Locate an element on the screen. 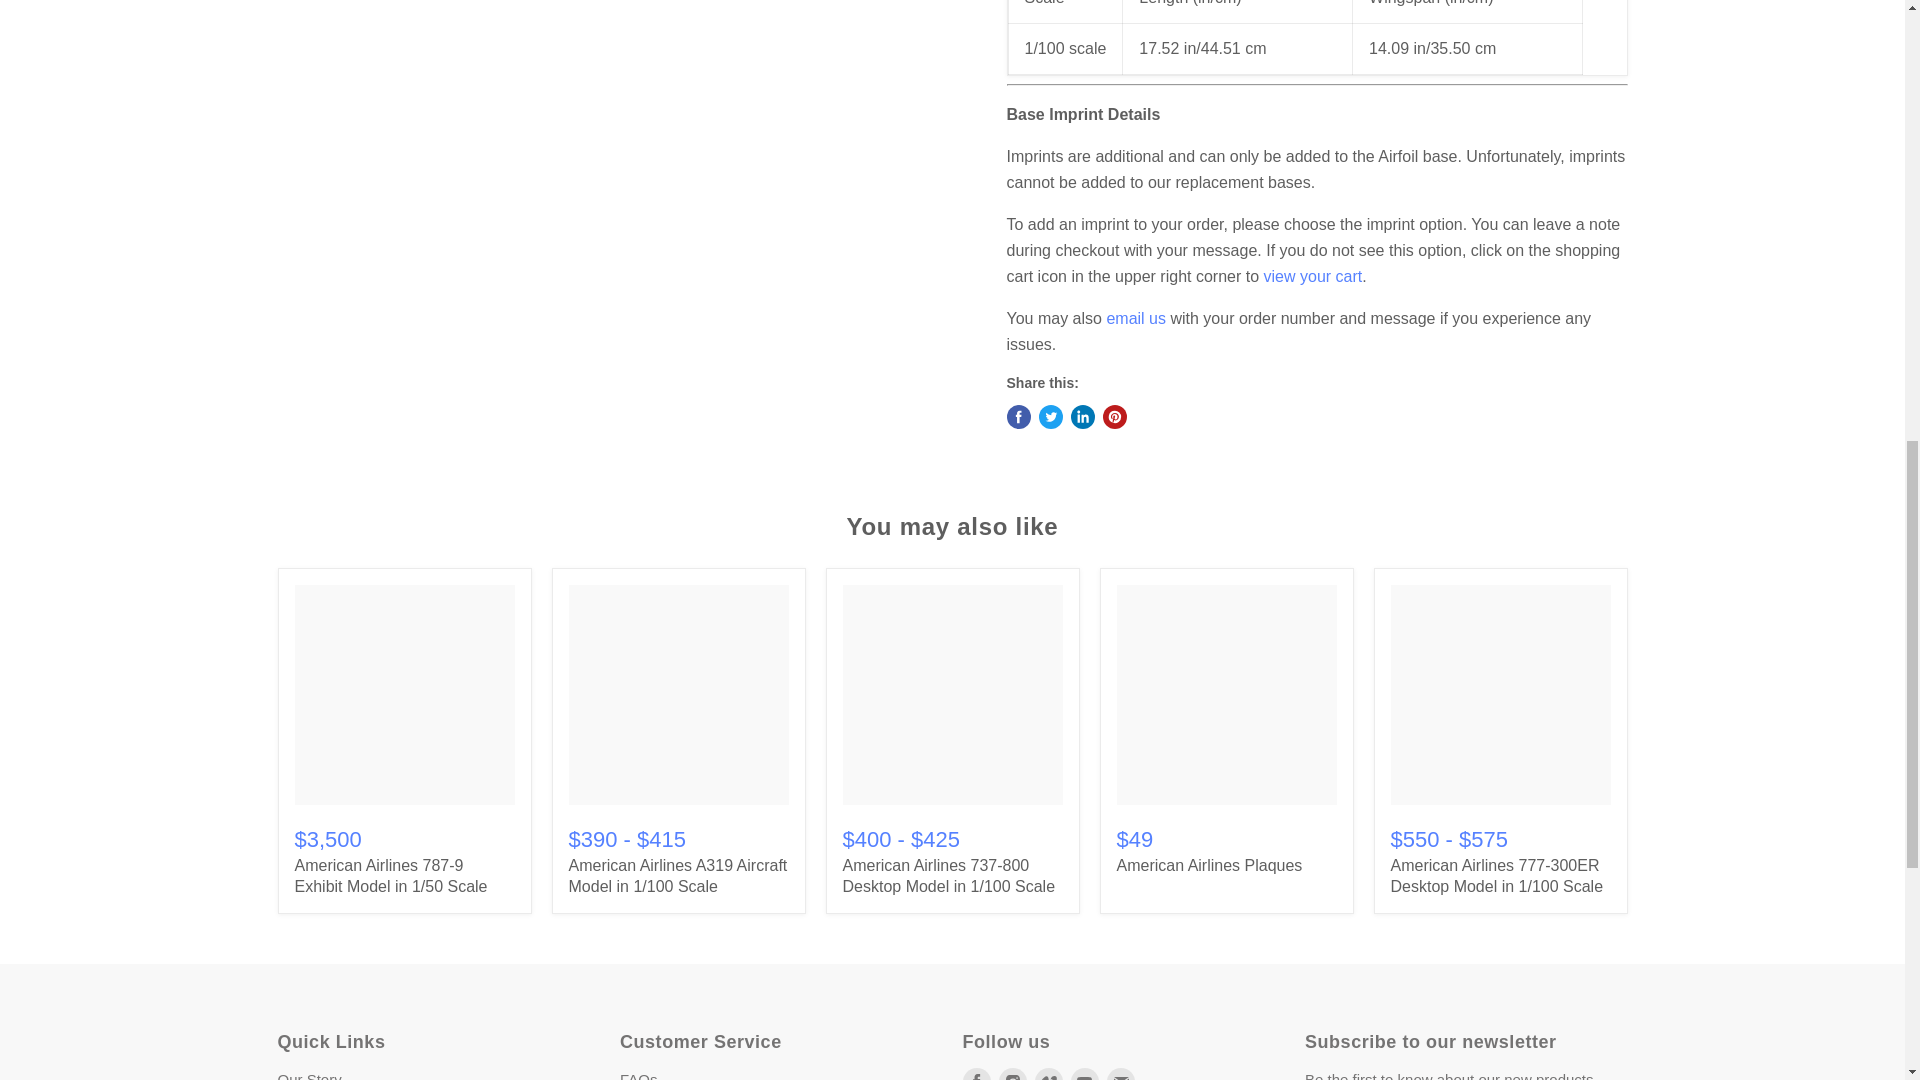  Vimeo is located at coordinates (1048, 1074).